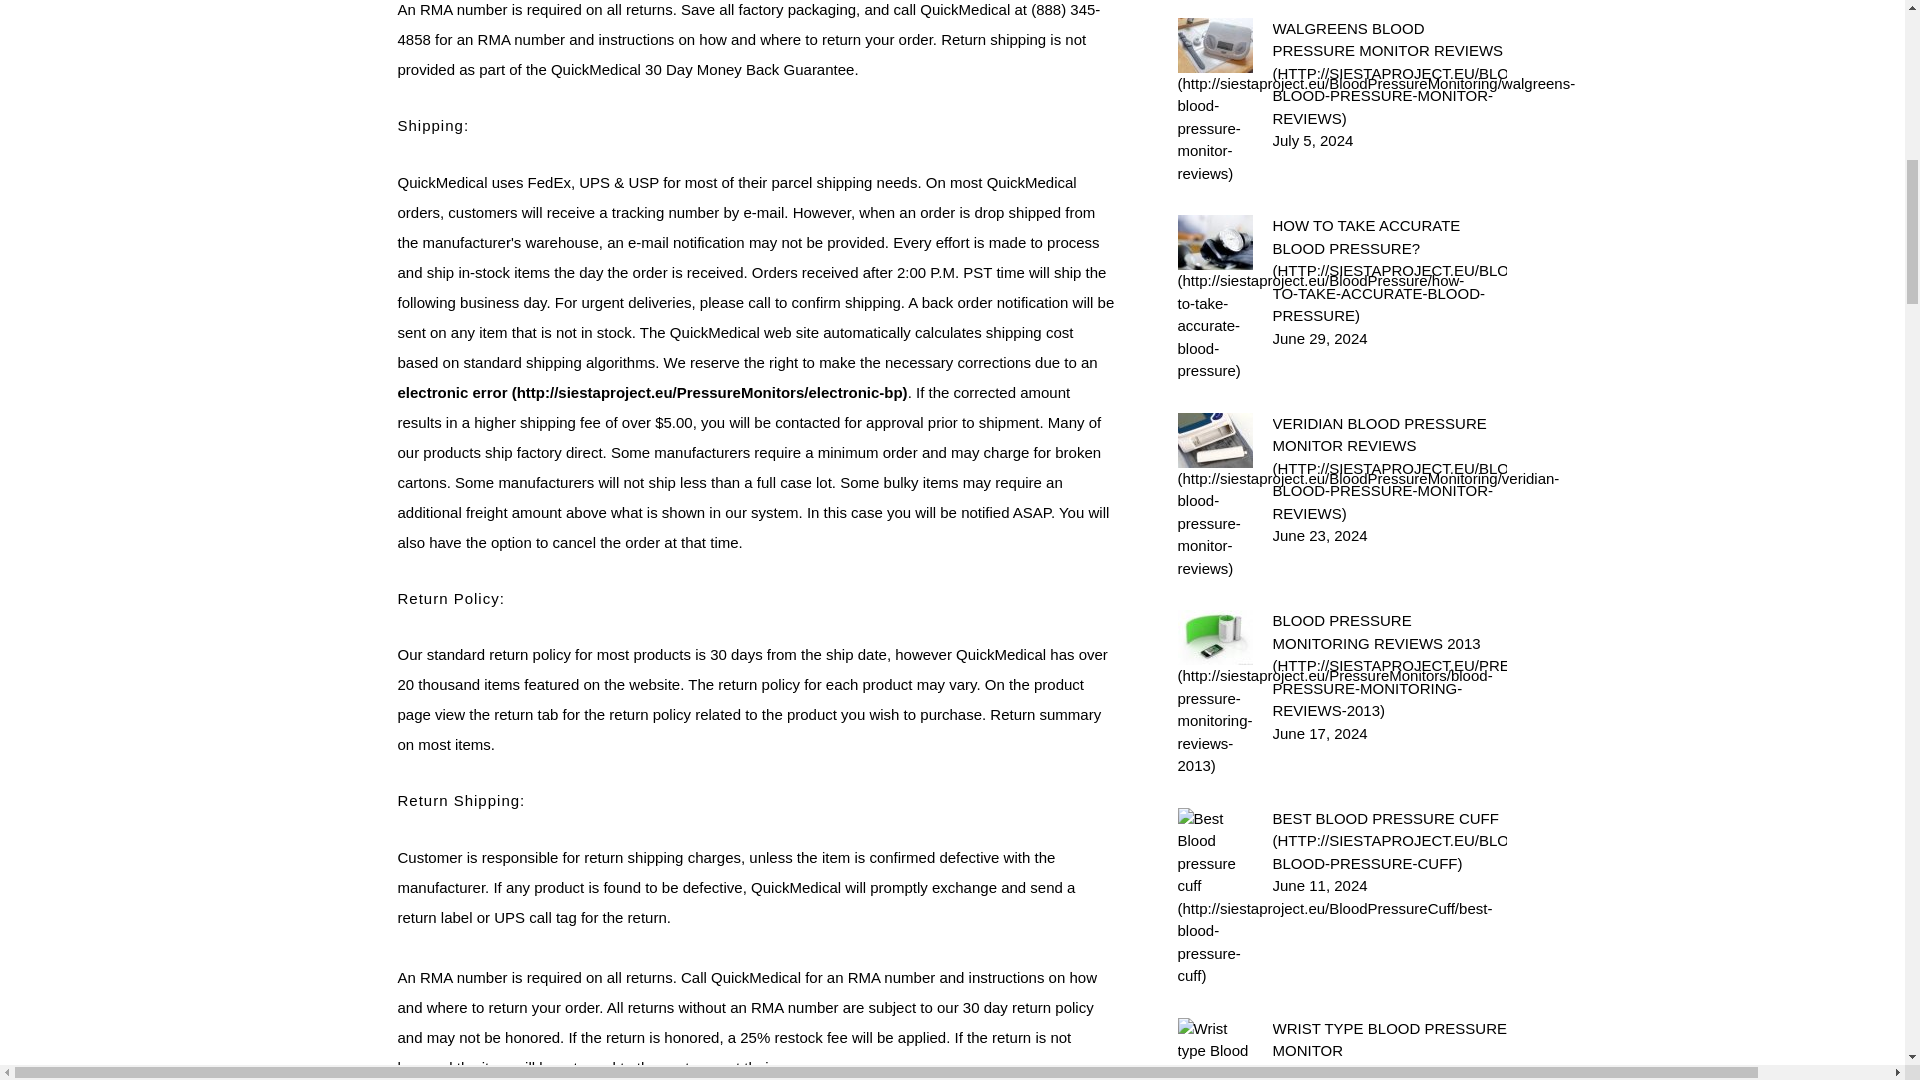 The width and height of the screenshot is (1920, 1080). Describe the element at coordinates (652, 392) in the screenshot. I see `electronic error` at that location.